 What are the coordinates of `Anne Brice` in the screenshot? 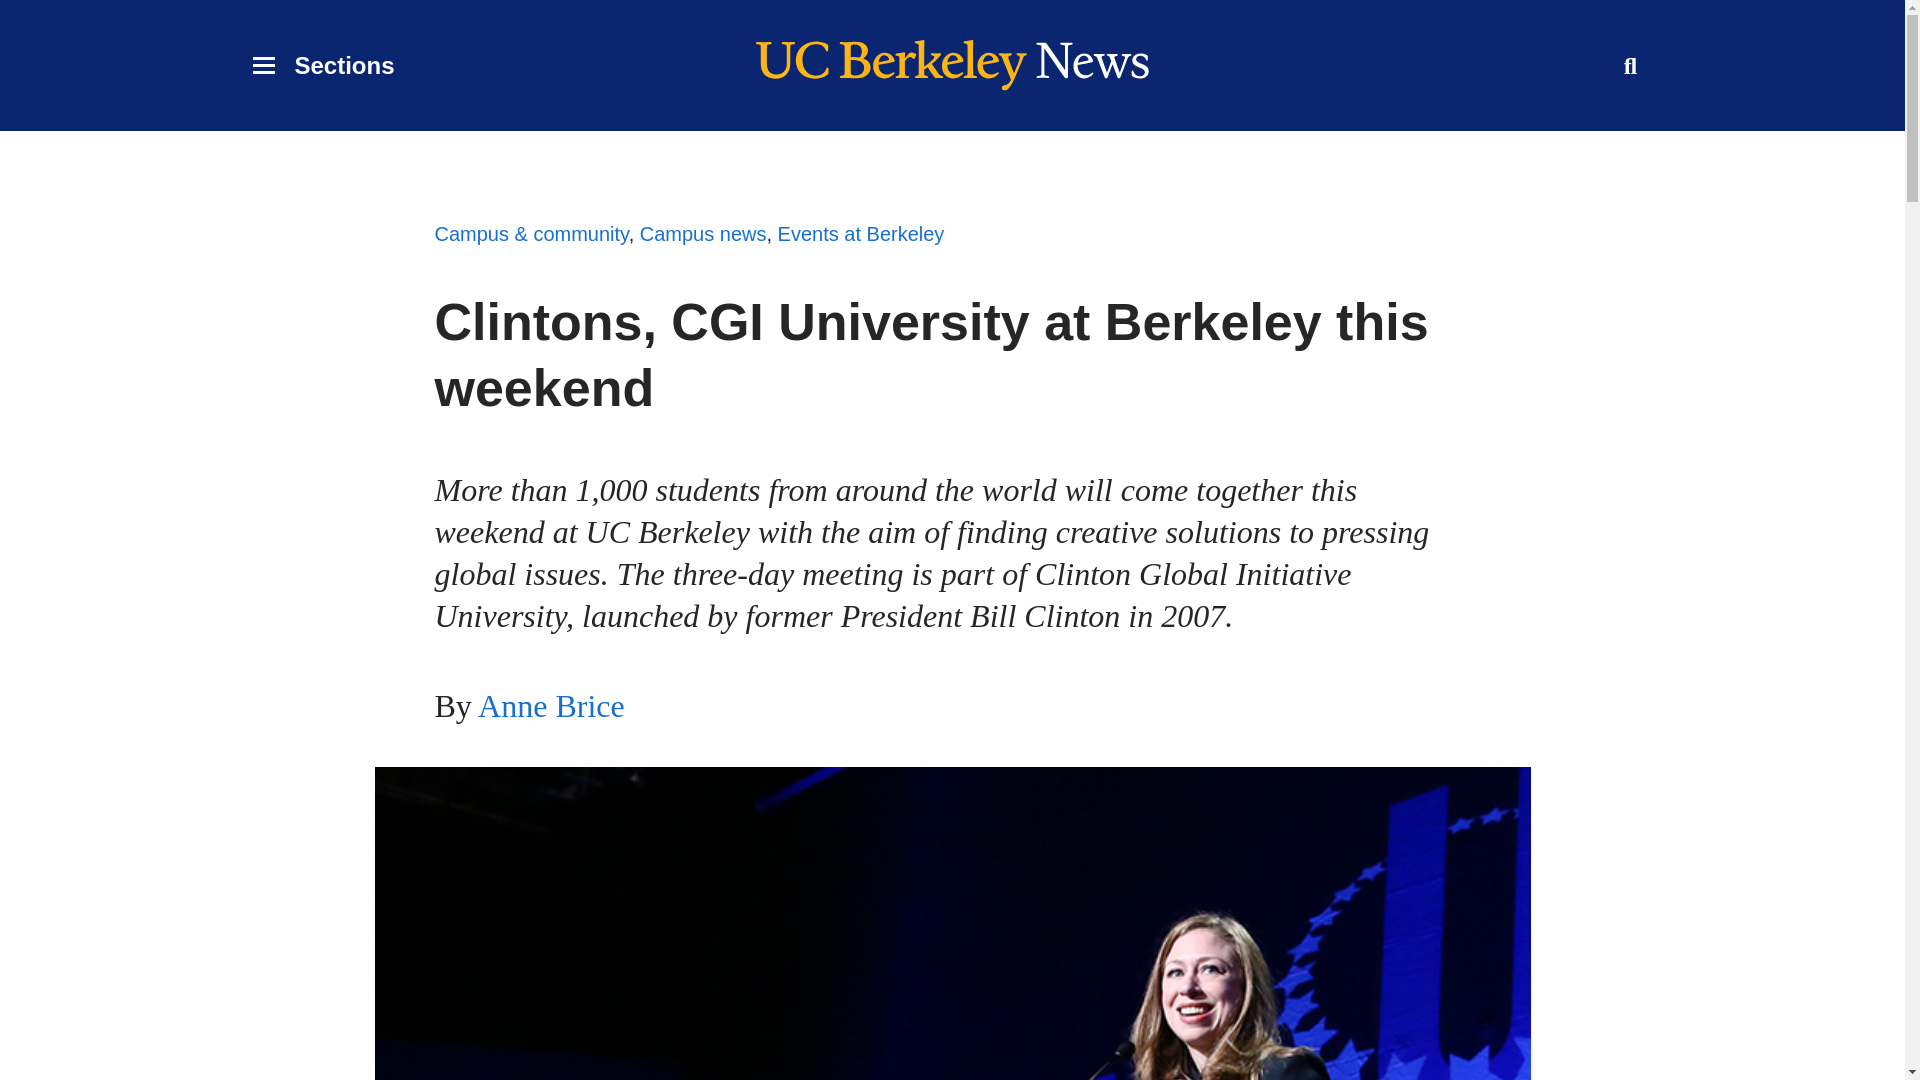 It's located at (1630, 66).